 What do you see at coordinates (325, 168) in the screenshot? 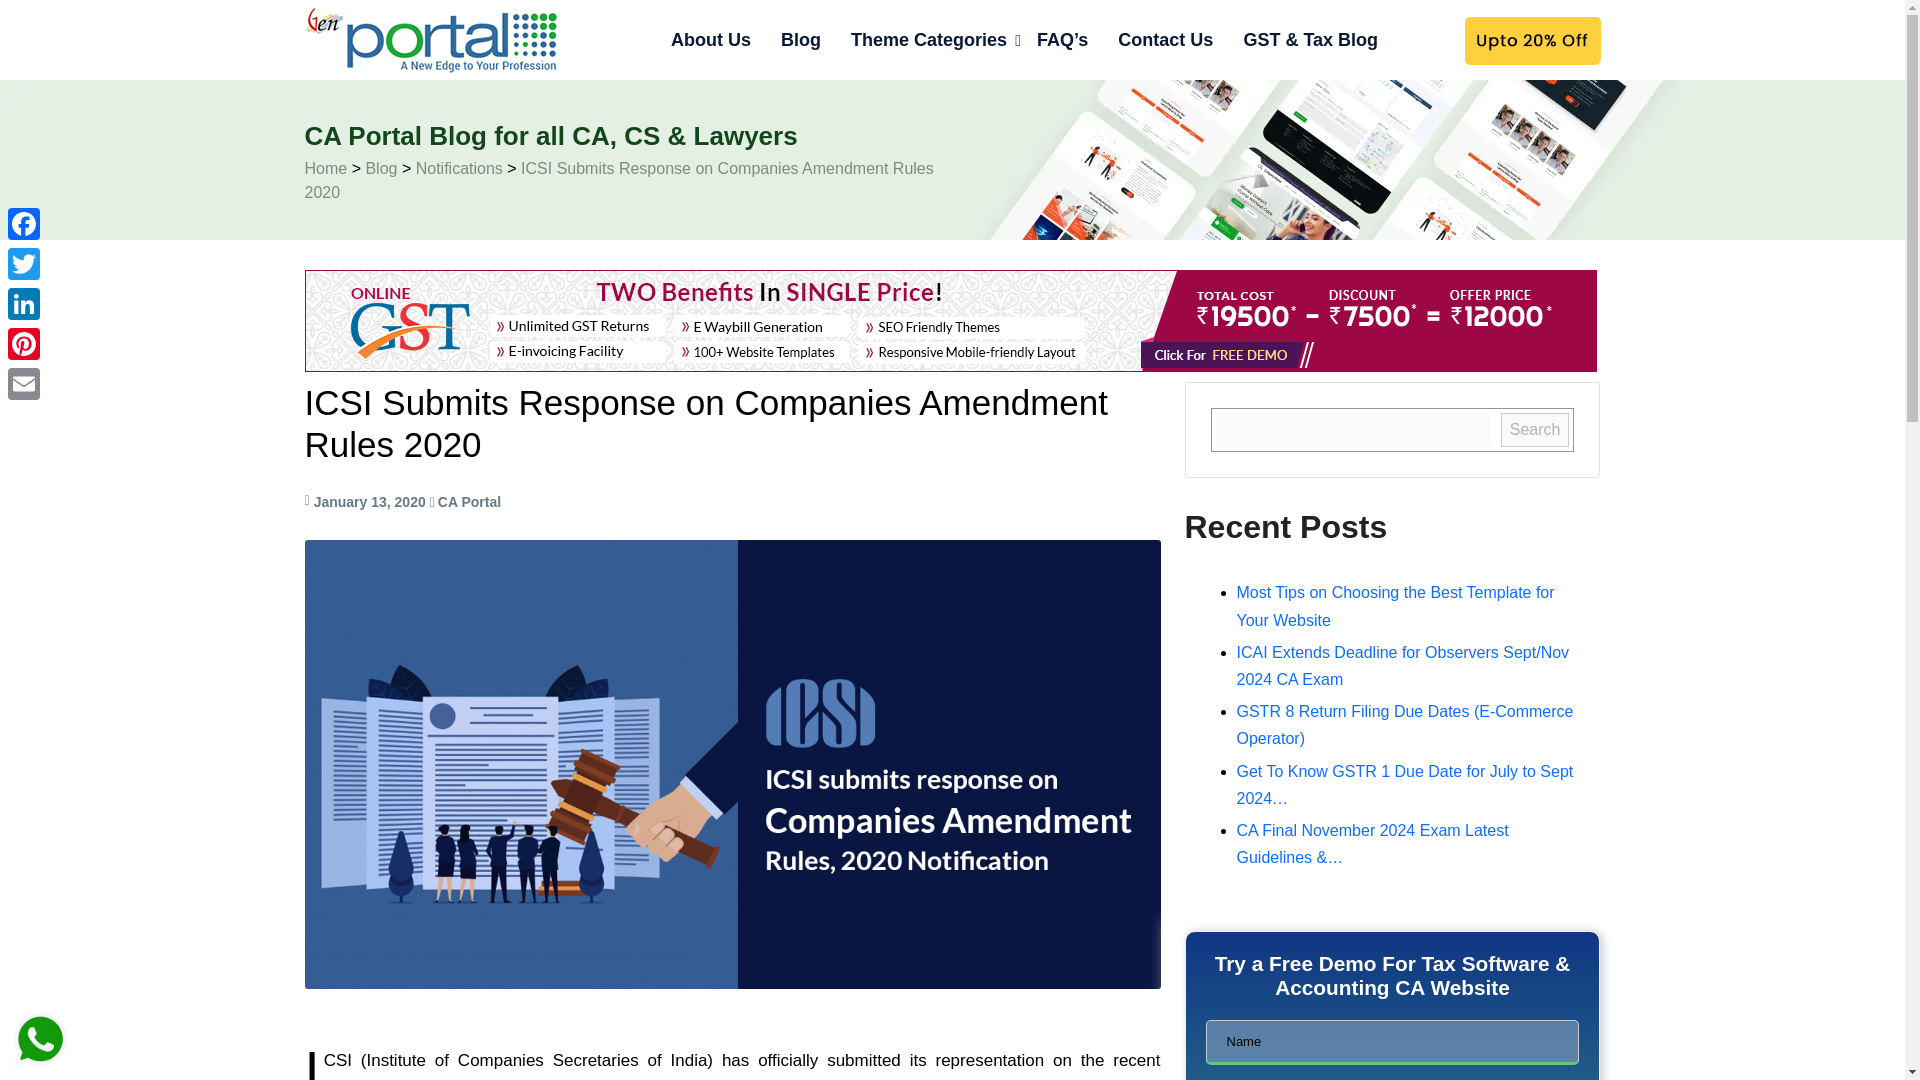
I see `Home` at bounding box center [325, 168].